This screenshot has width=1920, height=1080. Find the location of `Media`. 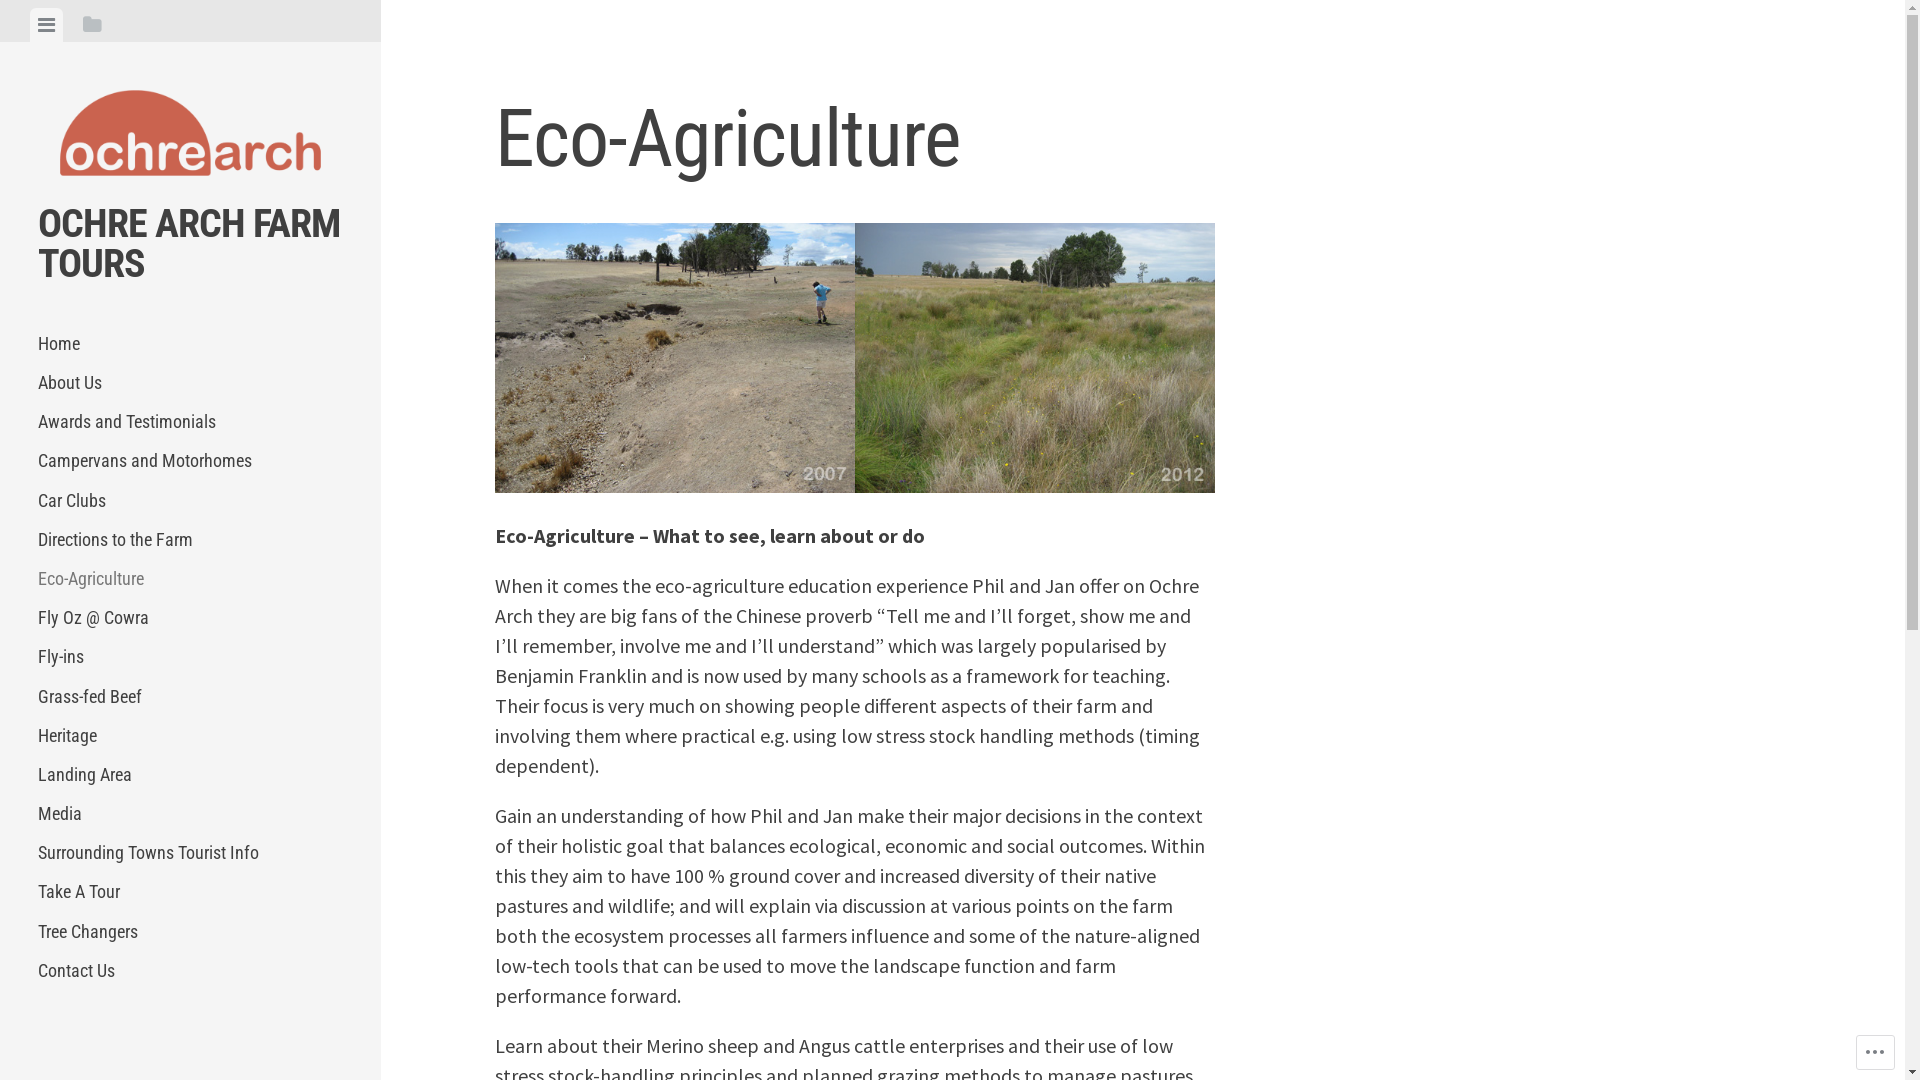

Media is located at coordinates (190, 814).